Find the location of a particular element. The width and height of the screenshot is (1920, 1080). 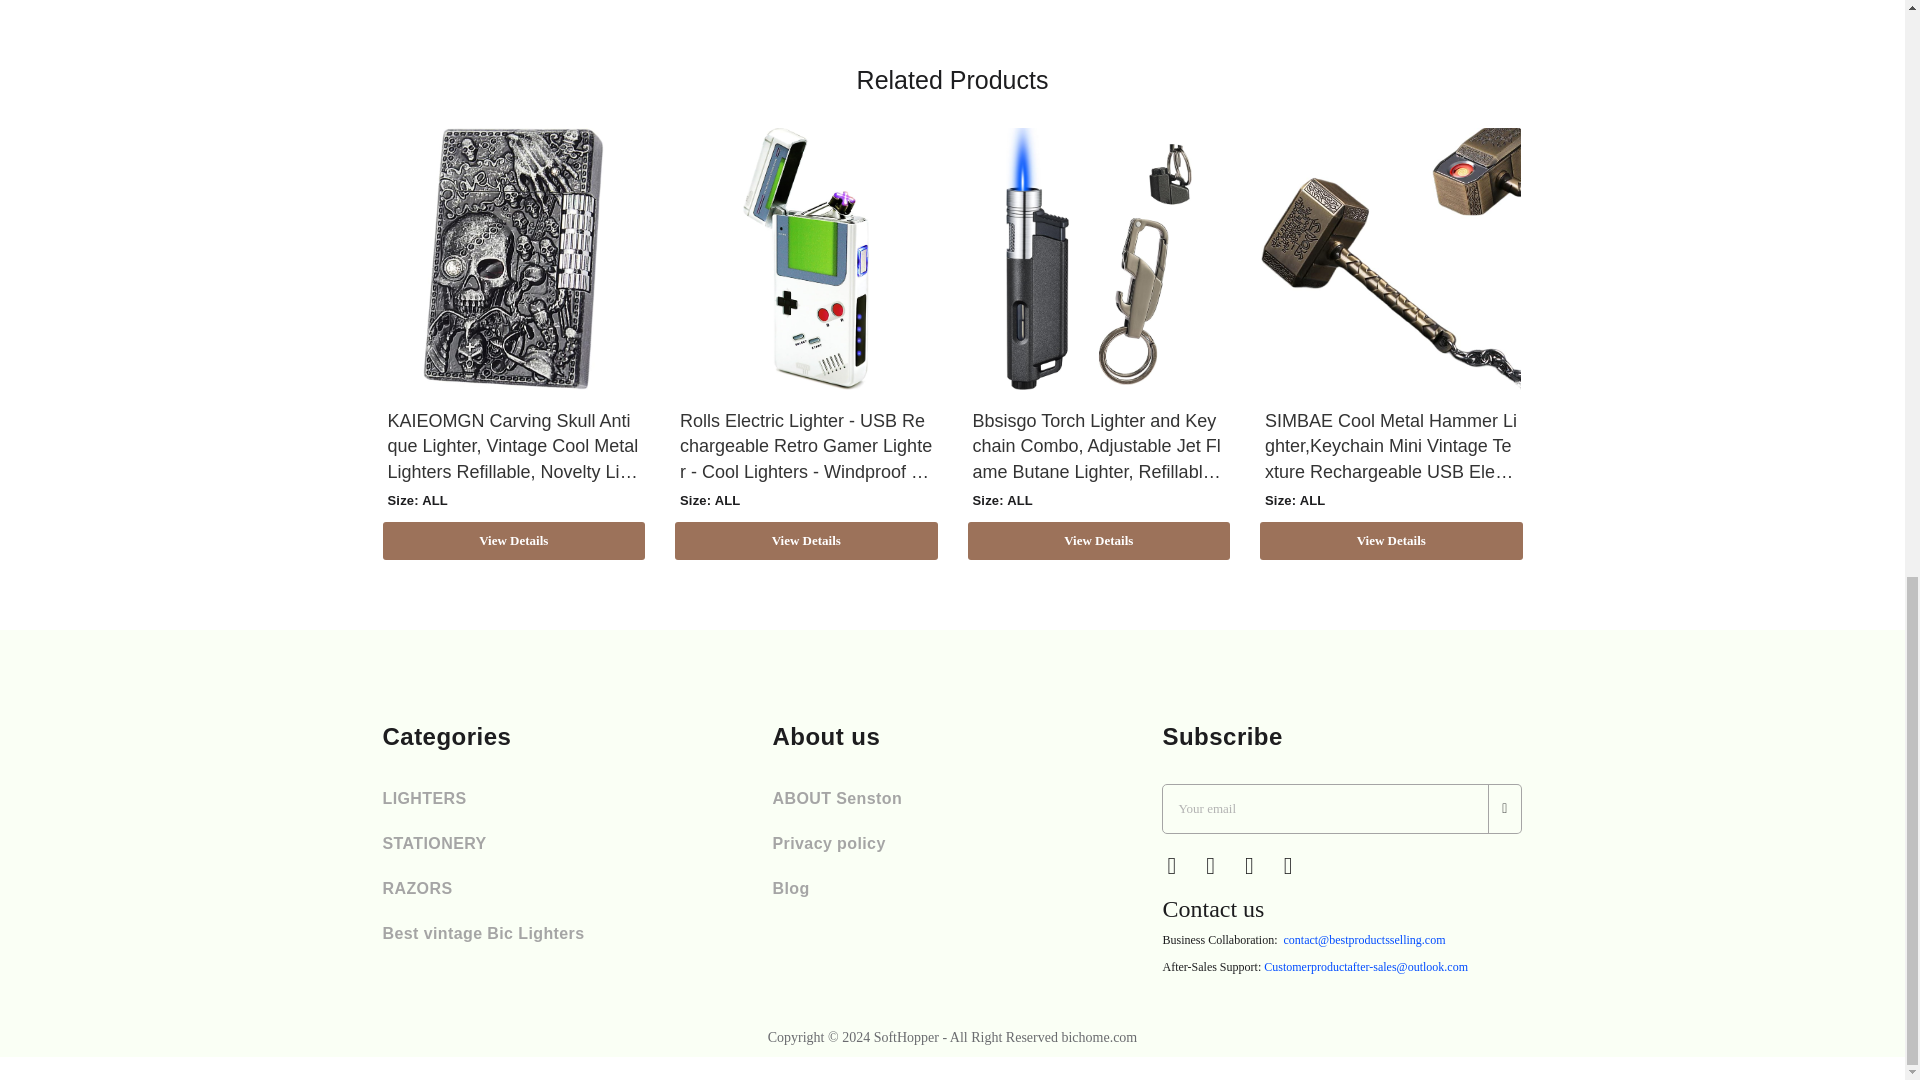

View Details is located at coordinates (1098, 540).